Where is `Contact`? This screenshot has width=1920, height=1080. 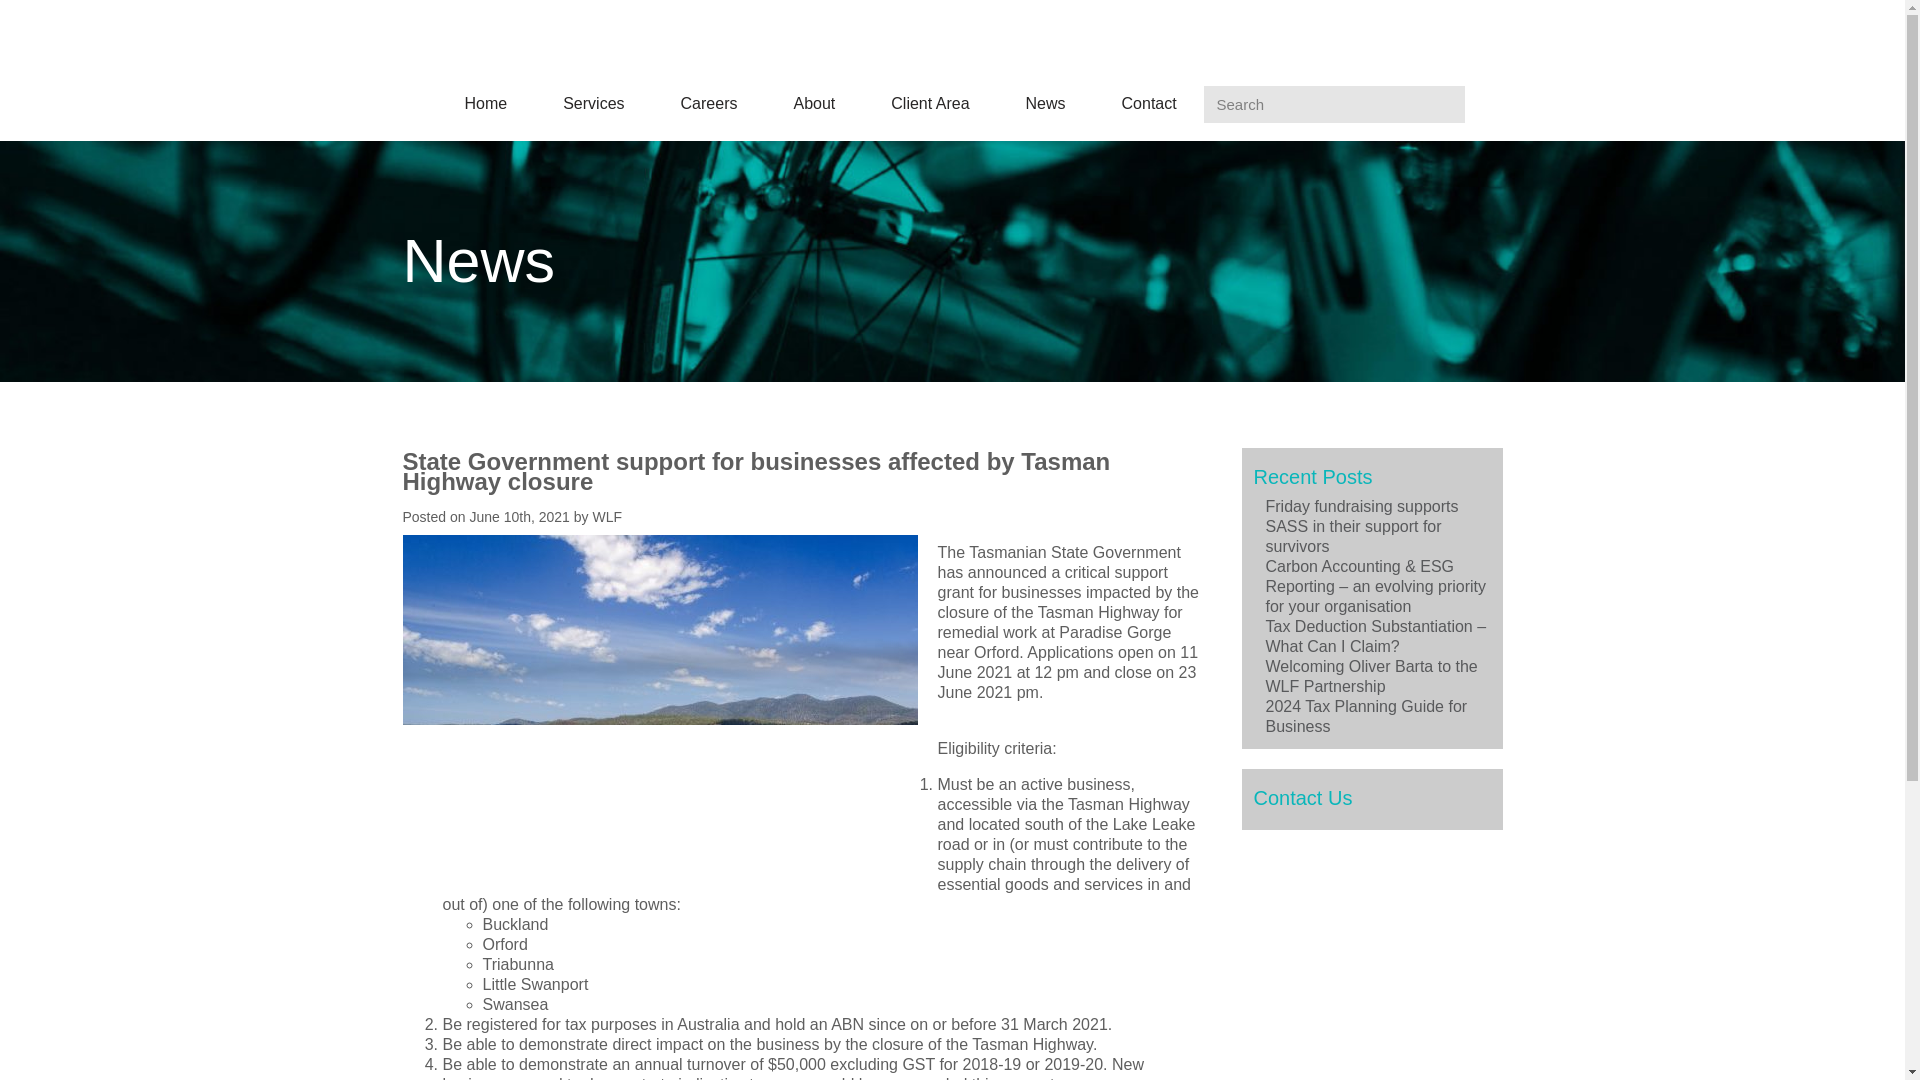
Contact is located at coordinates (1148, 104).